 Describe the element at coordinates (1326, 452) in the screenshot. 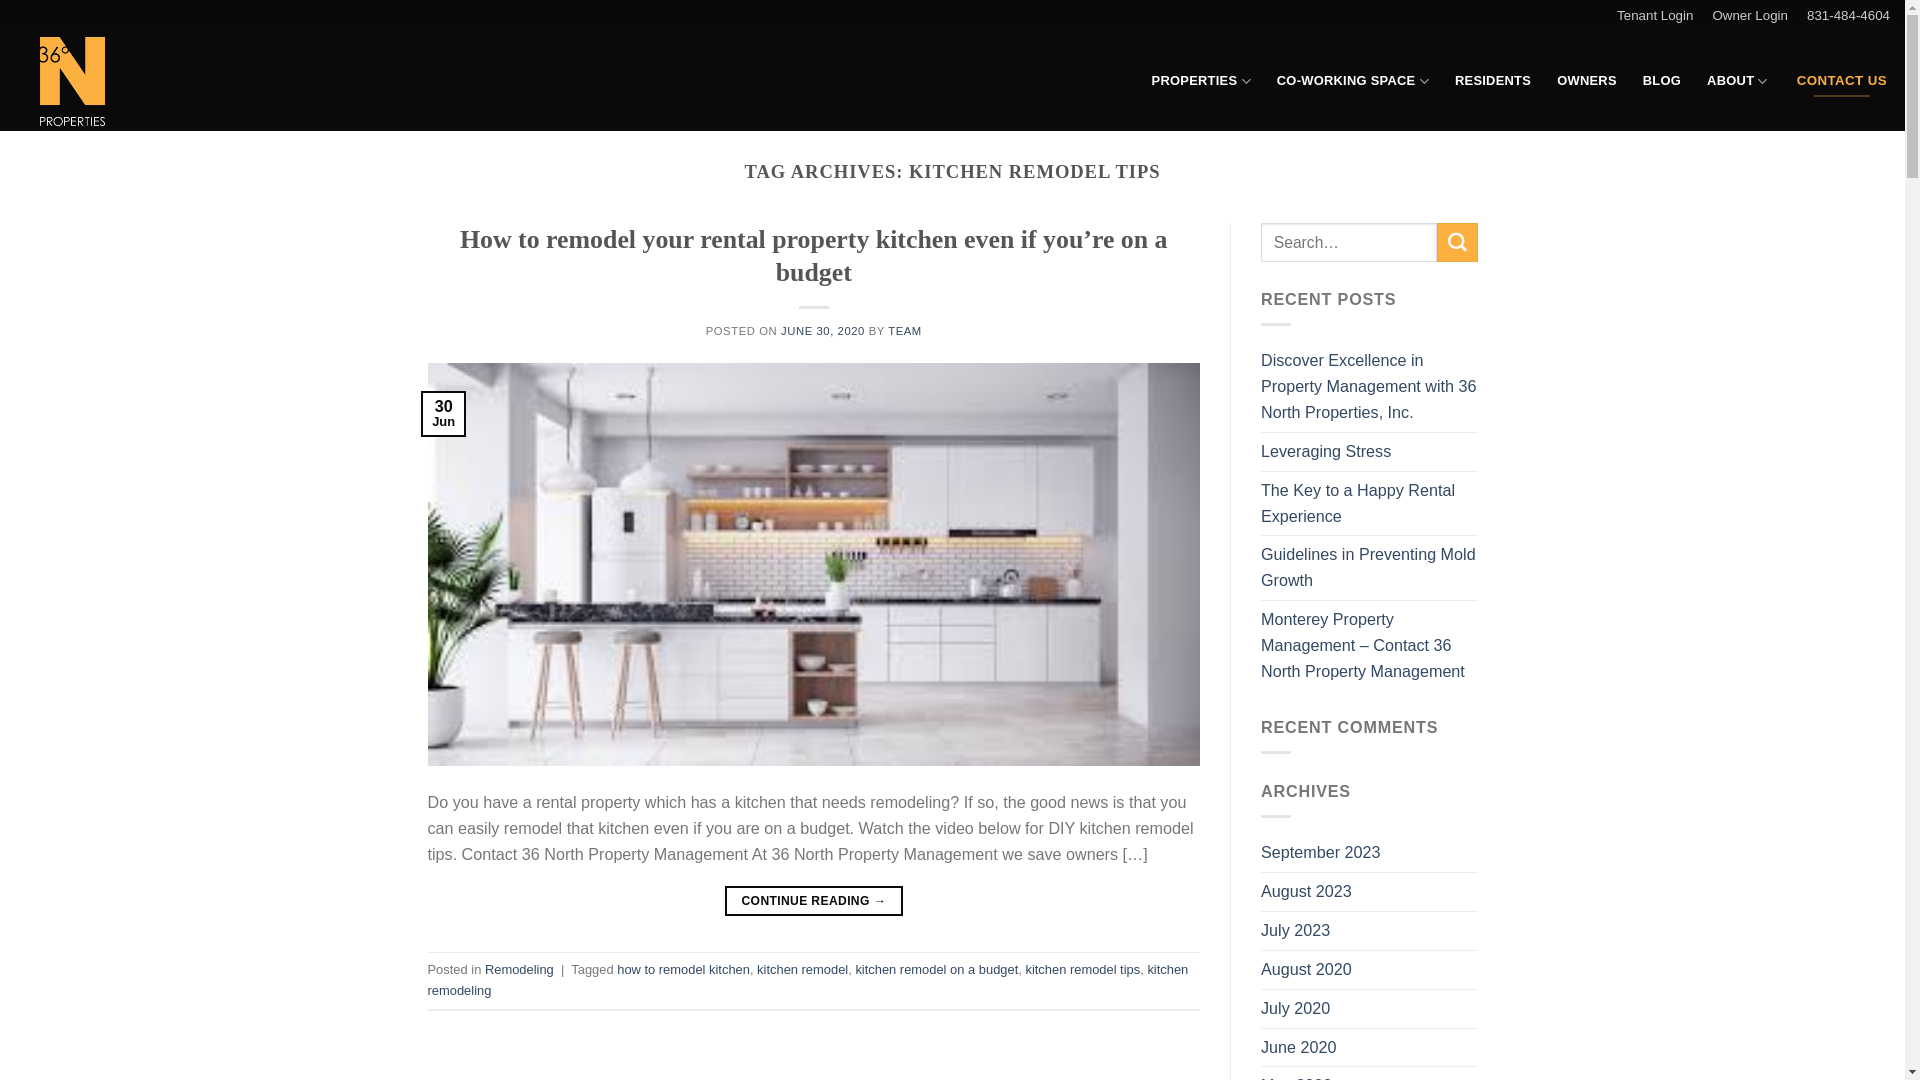

I see `Leveraging Stress` at that location.